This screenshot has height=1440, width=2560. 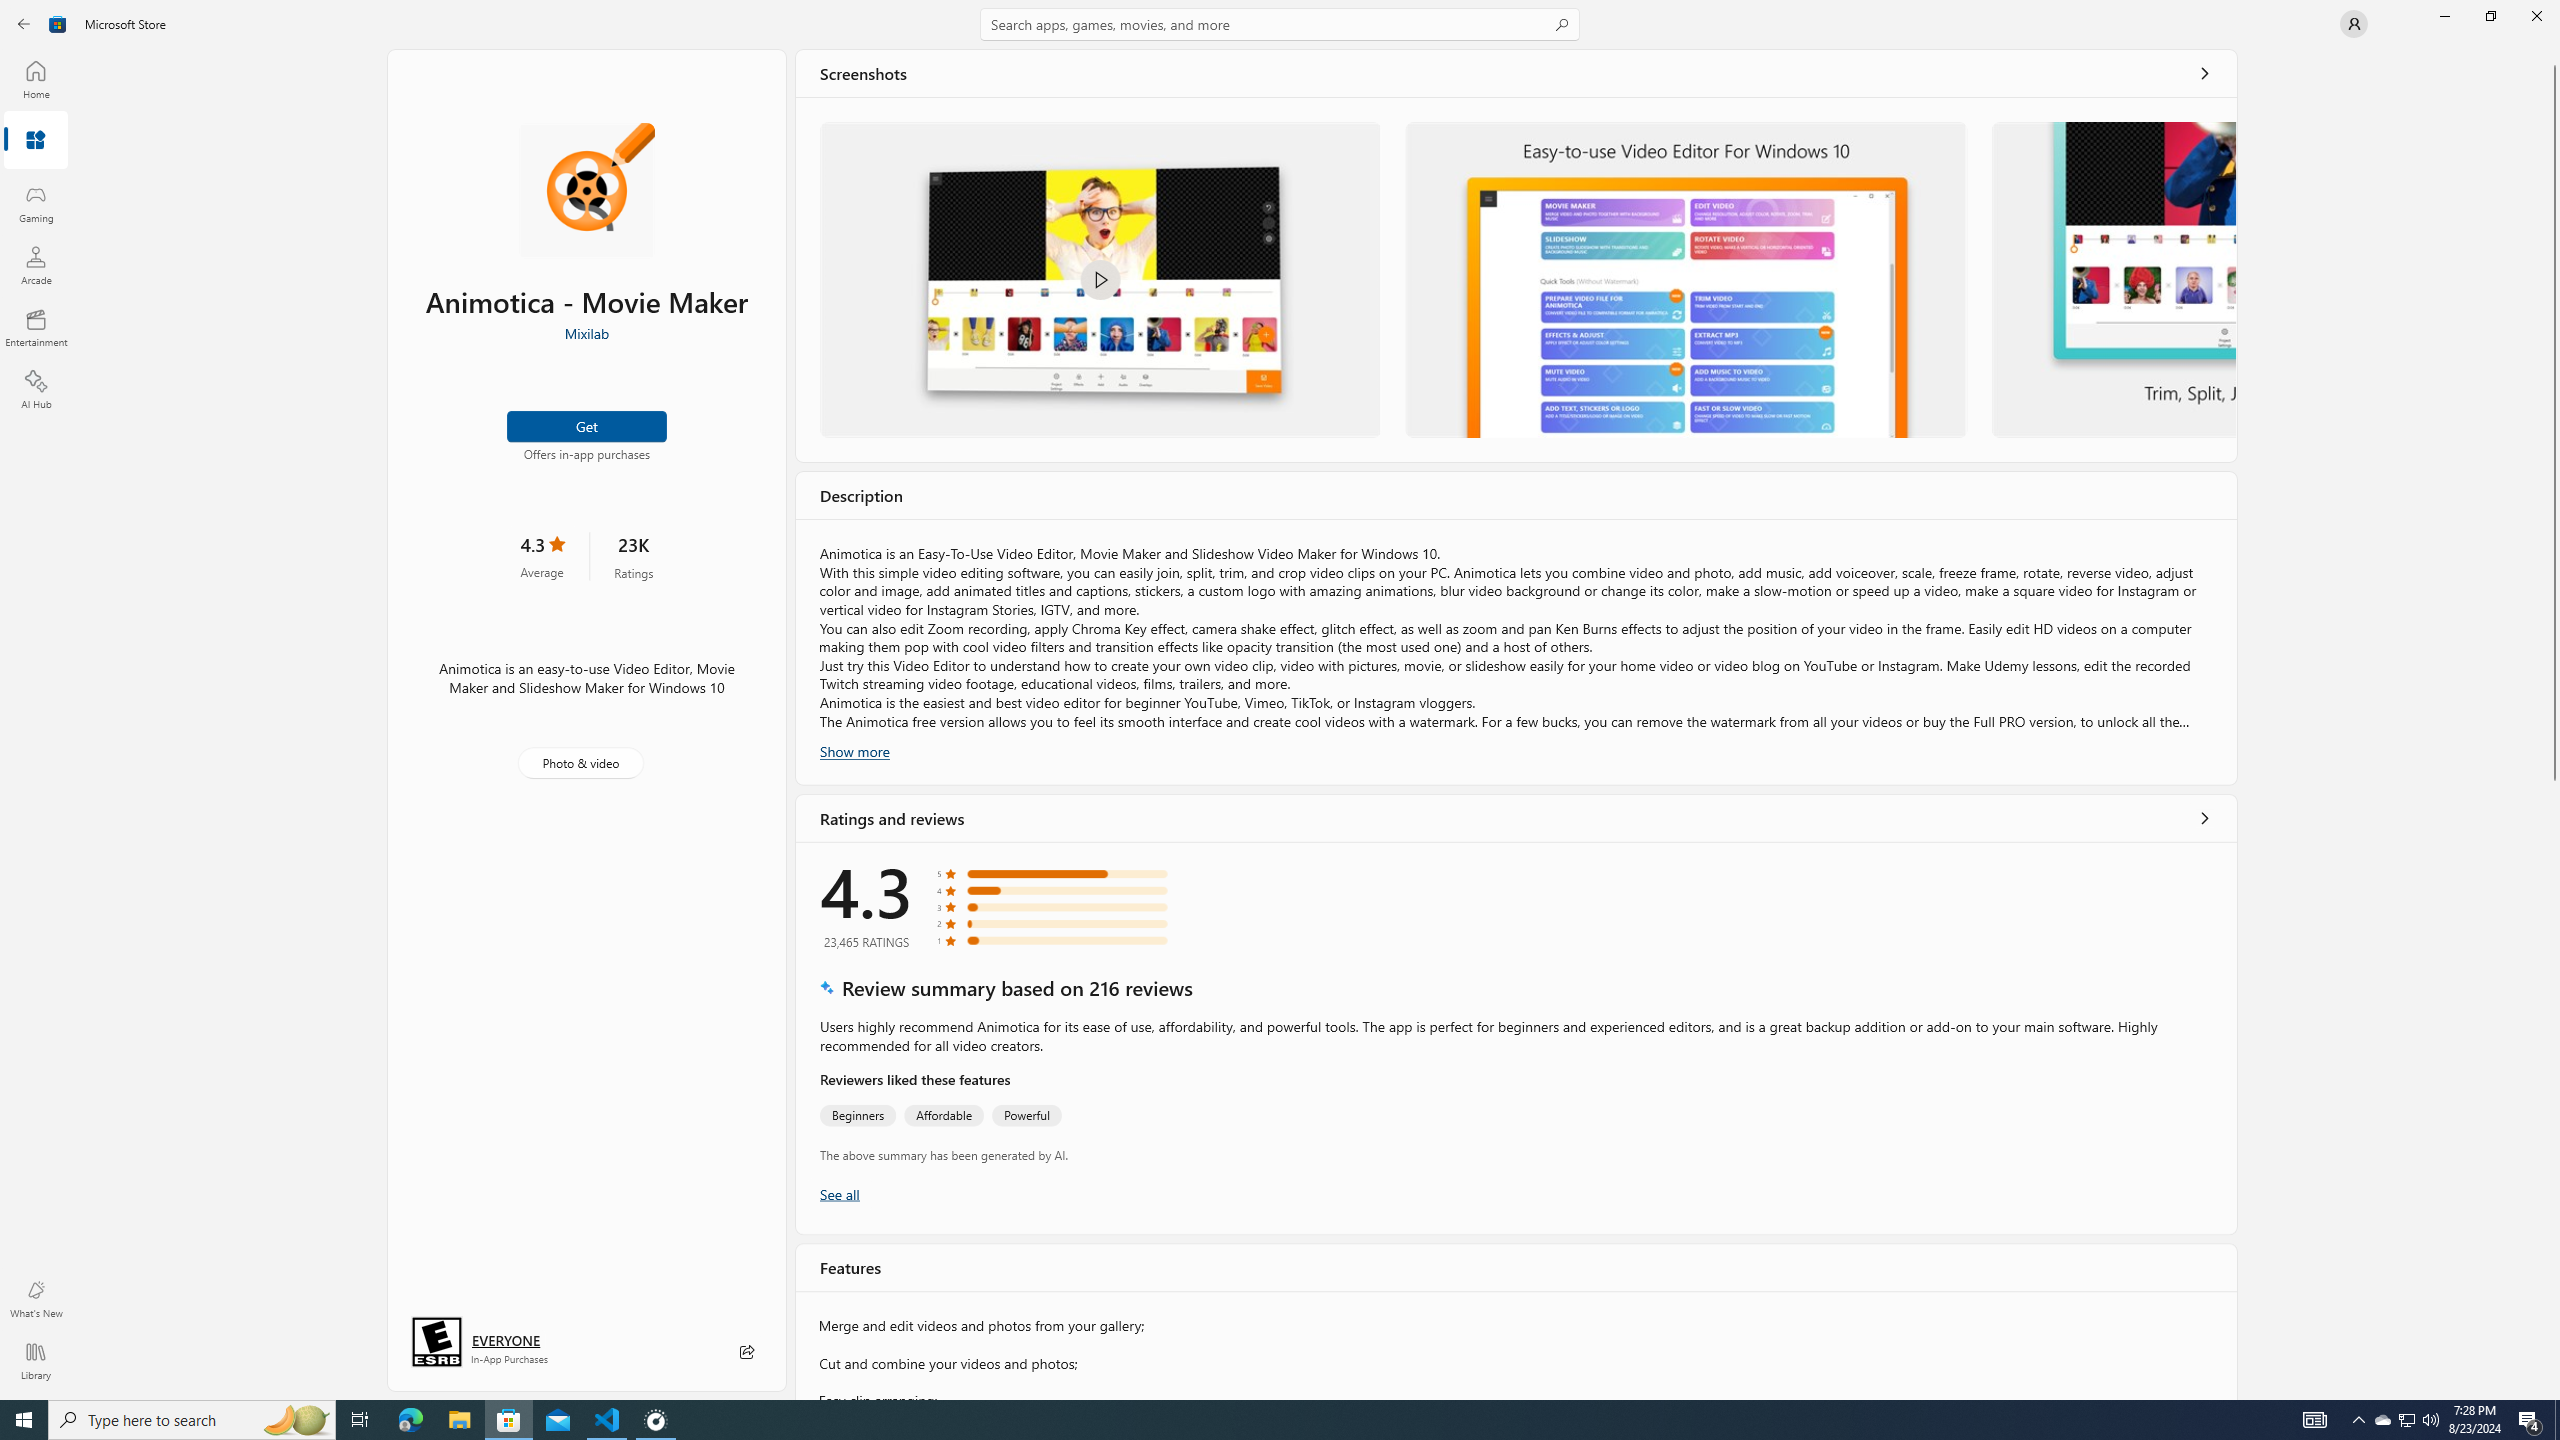 I want to click on 4.3 stars. Click to skip to ratings and reviews, so click(x=541, y=556).